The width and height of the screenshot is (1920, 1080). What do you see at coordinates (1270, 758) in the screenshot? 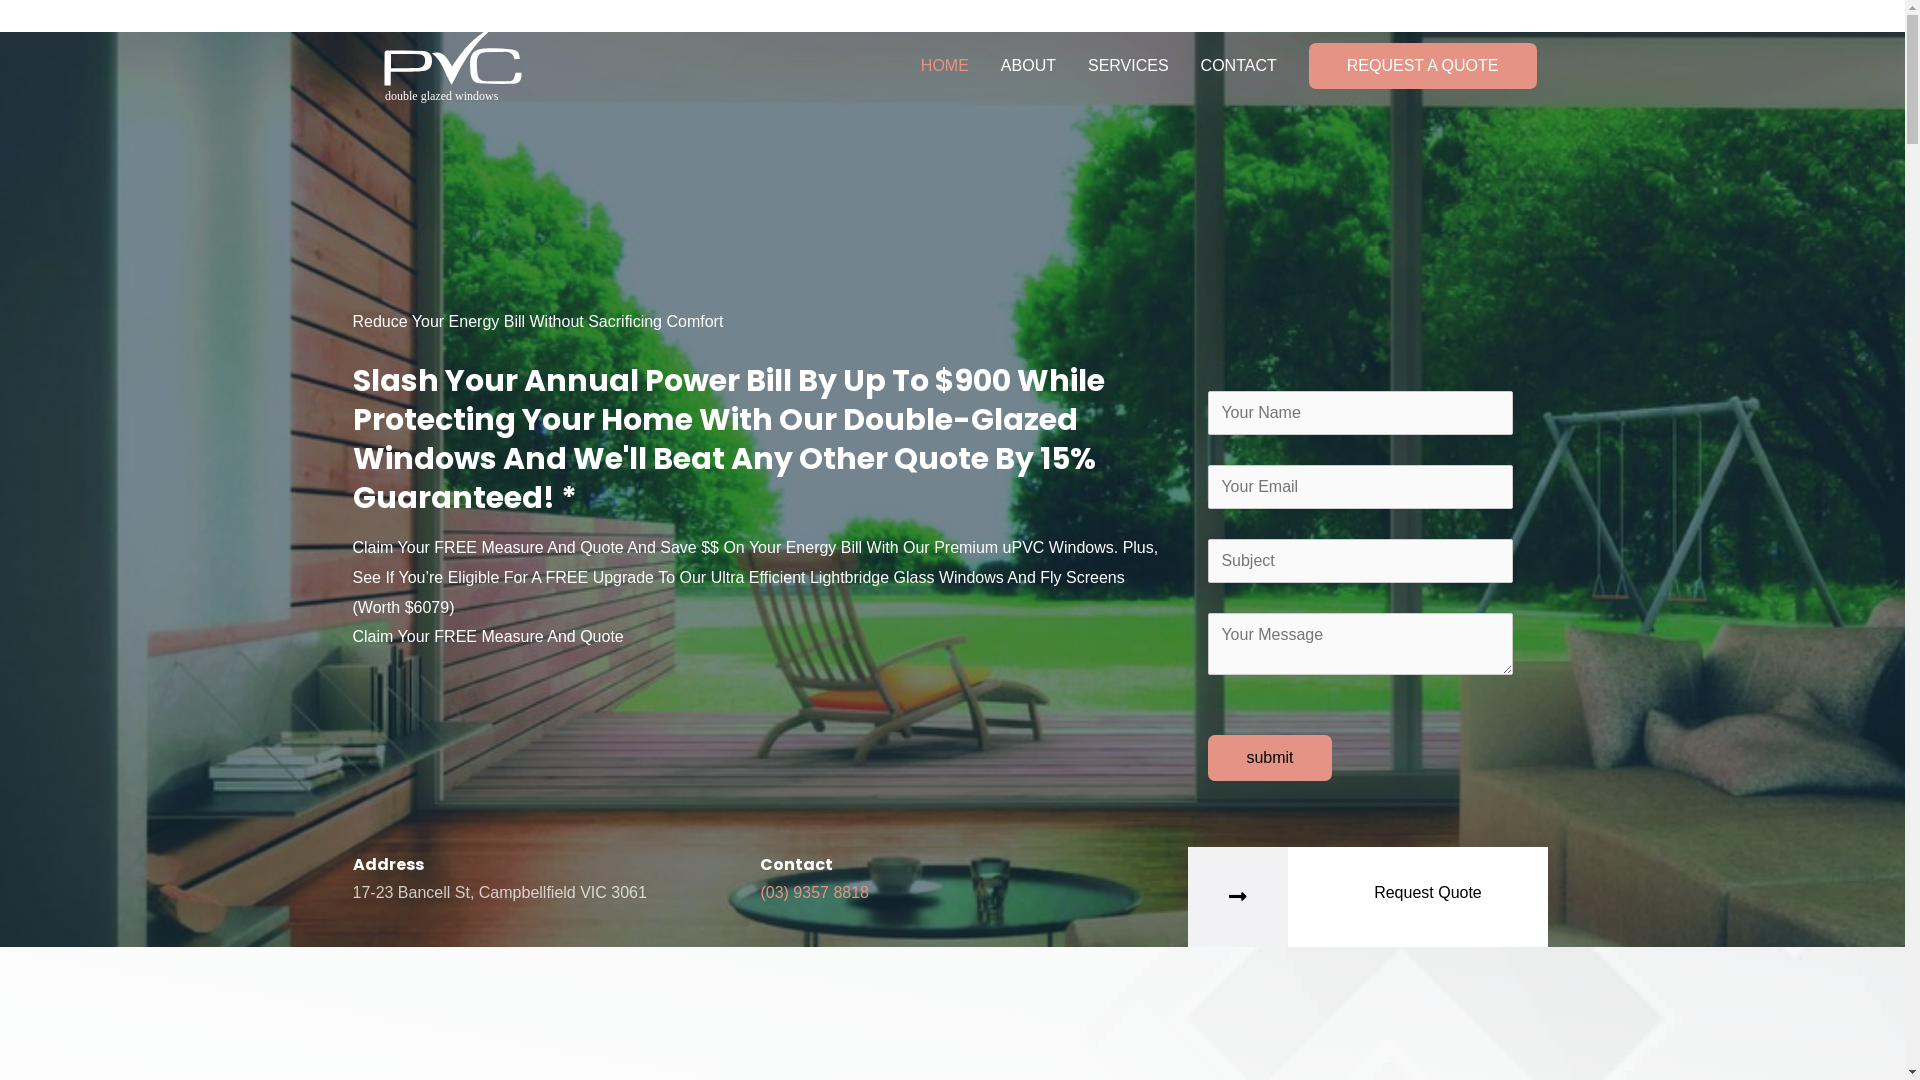
I see `submit` at bounding box center [1270, 758].